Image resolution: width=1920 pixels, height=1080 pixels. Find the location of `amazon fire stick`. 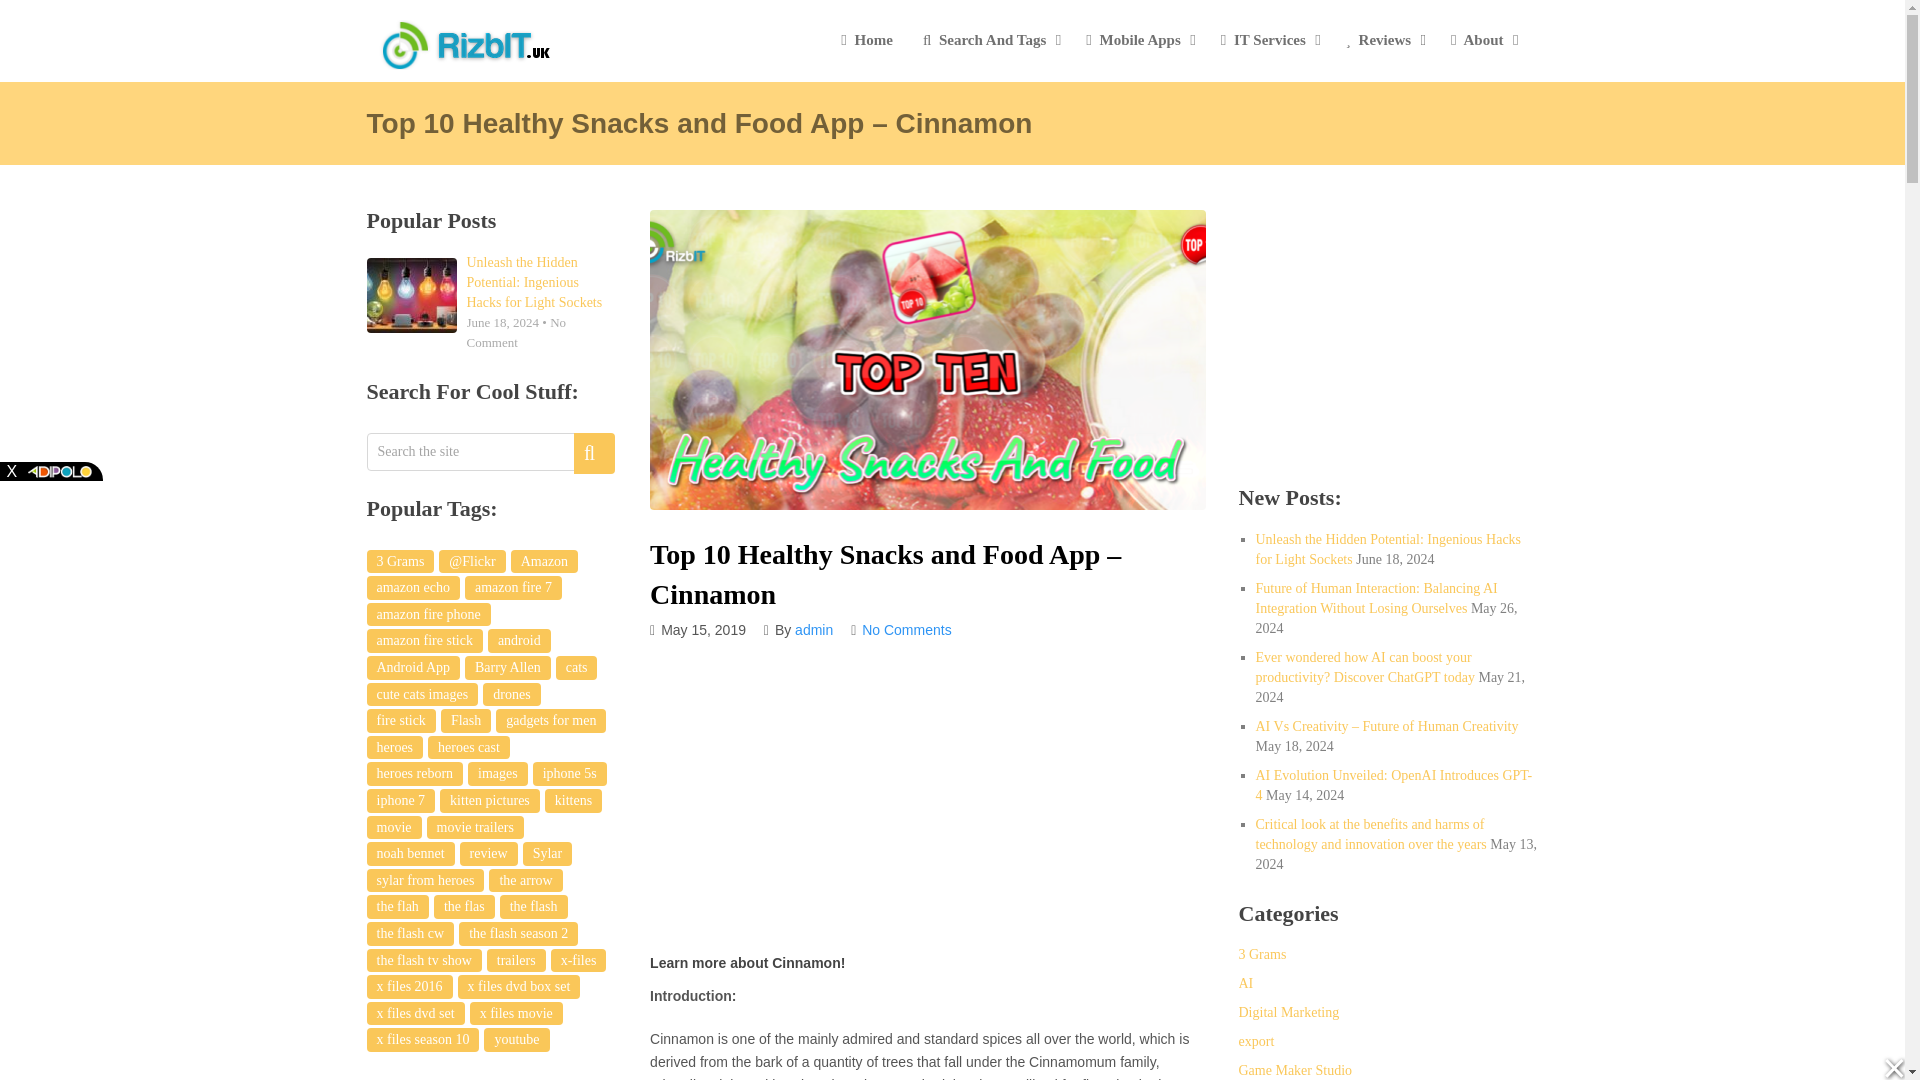

amazon fire stick is located at coordinates (424, 640).